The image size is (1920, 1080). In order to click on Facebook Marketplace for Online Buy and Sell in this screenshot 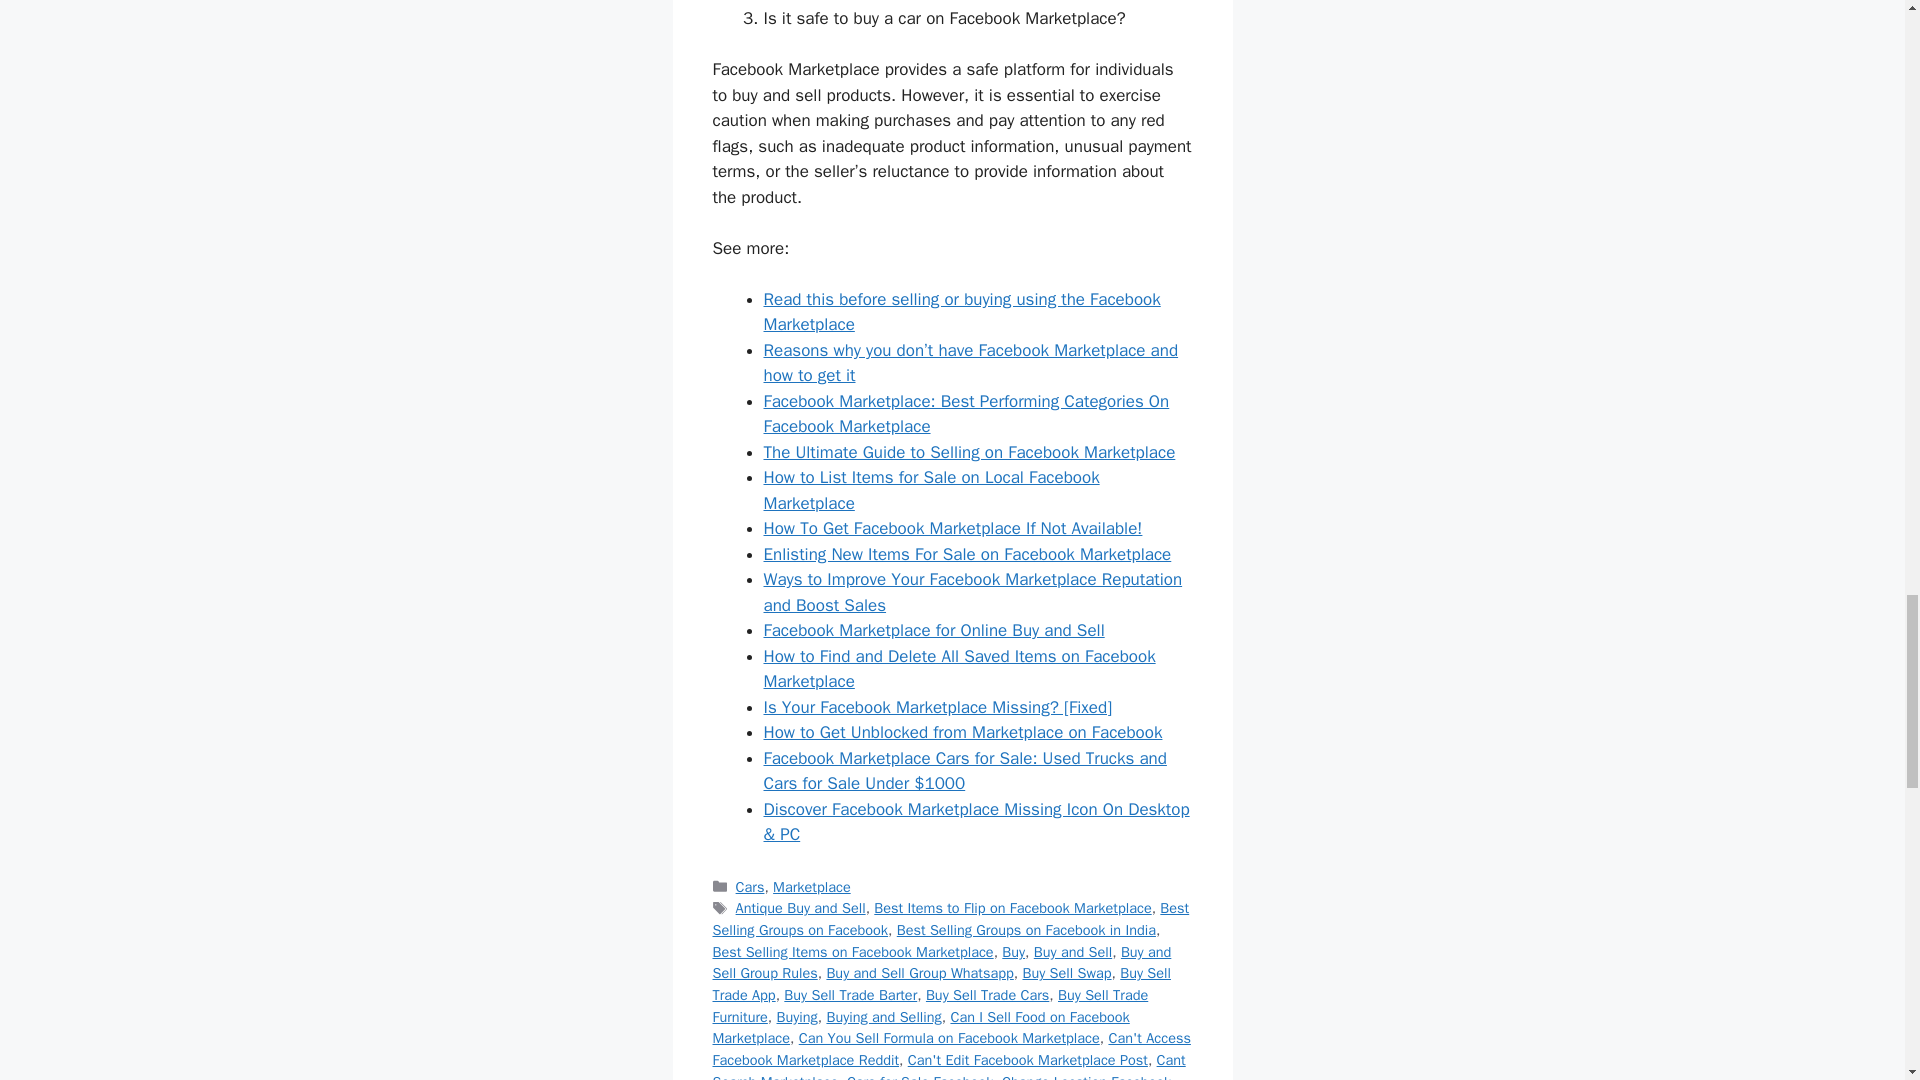, I will do `click(934, 630)`.